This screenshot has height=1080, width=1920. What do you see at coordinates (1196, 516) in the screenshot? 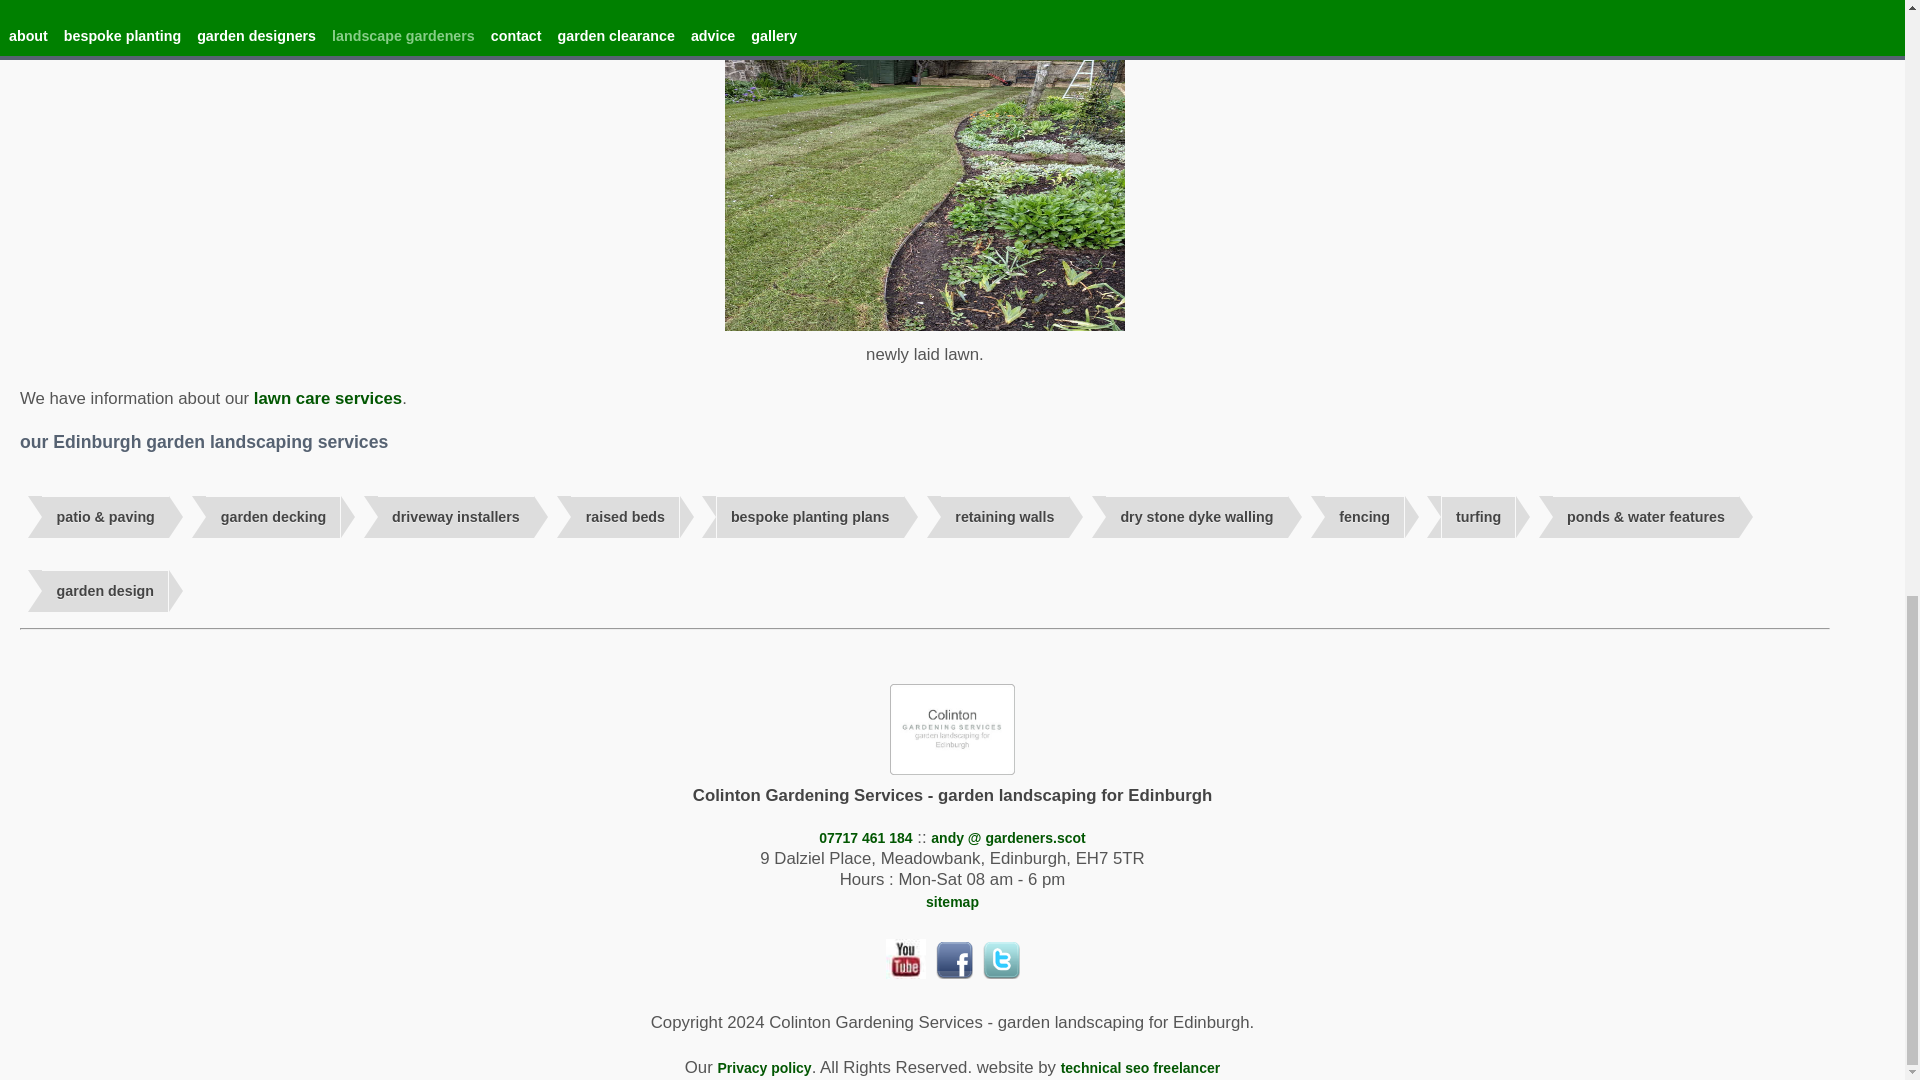
I see `dry stone dyke walling` at bounding box center [1196, 516].